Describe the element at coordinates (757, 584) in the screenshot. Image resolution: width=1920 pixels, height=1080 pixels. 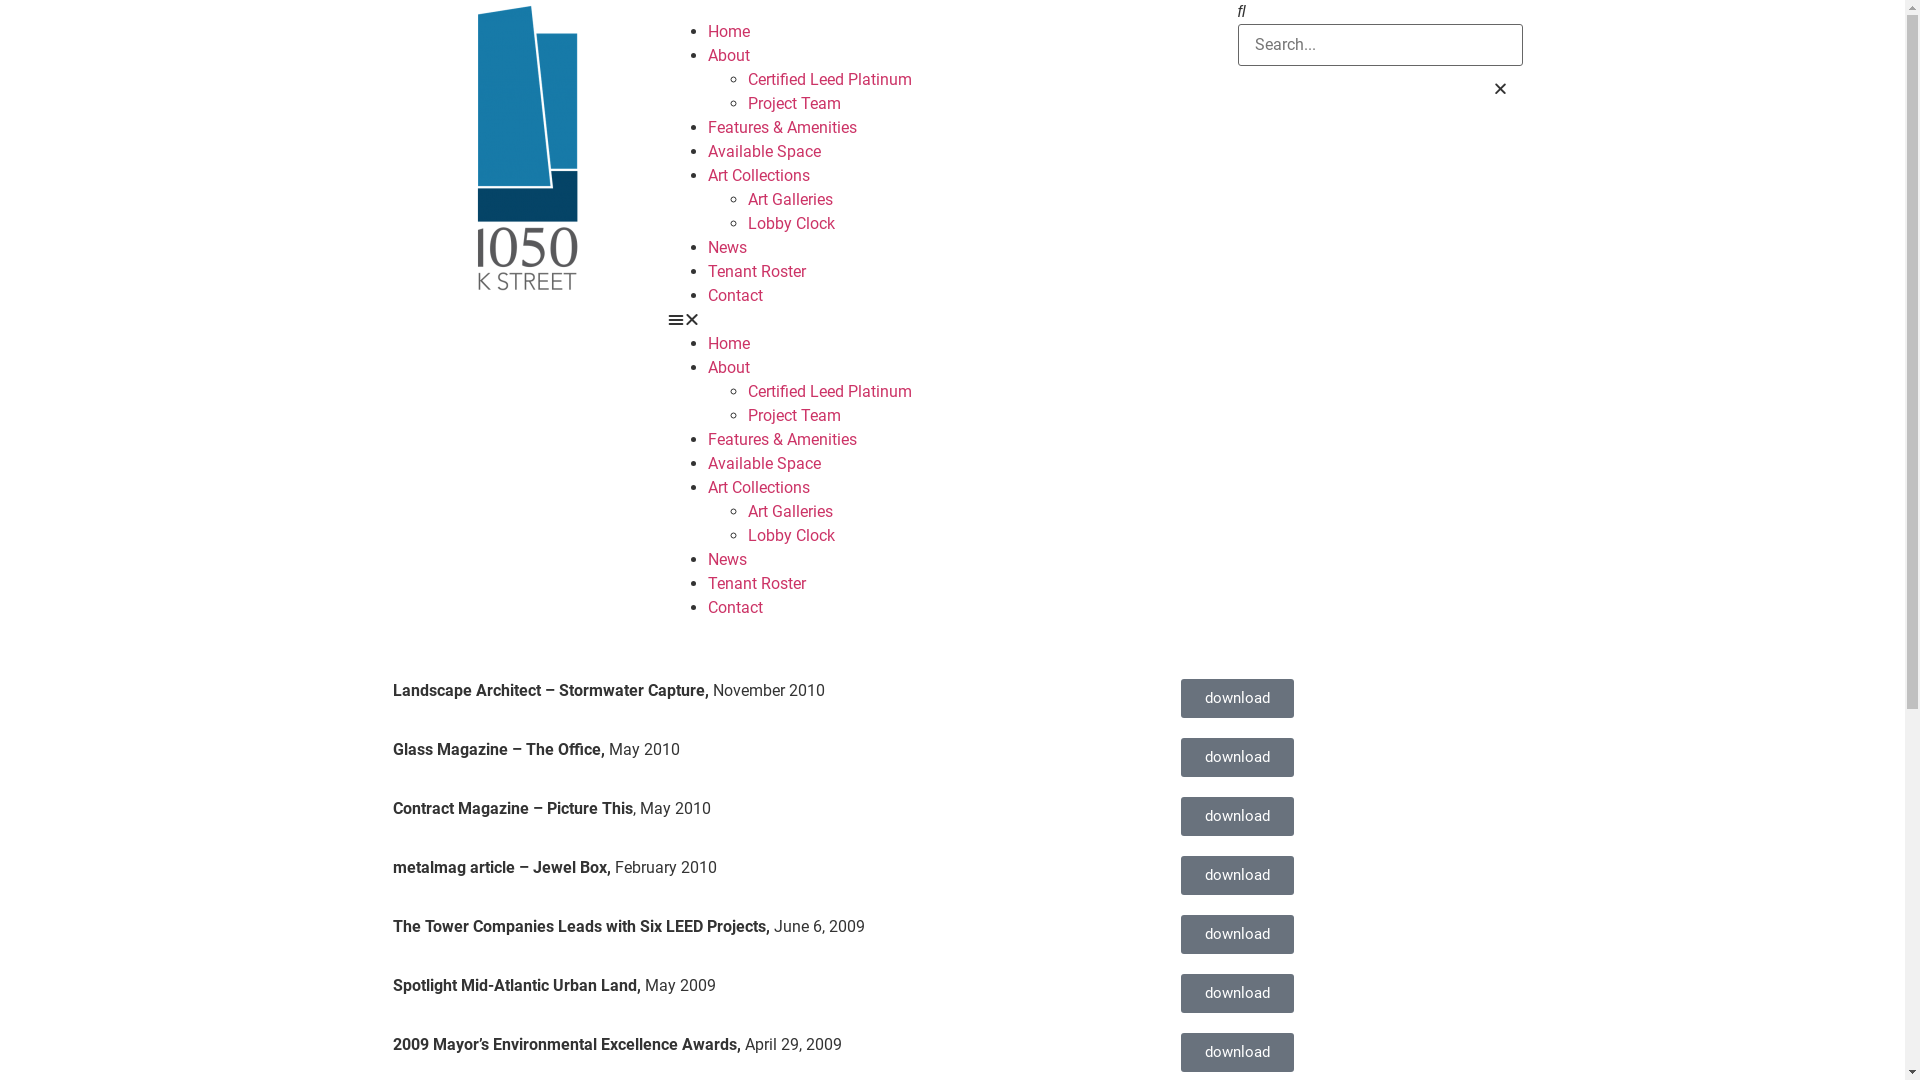
I see `Tenant Roster` at that location.